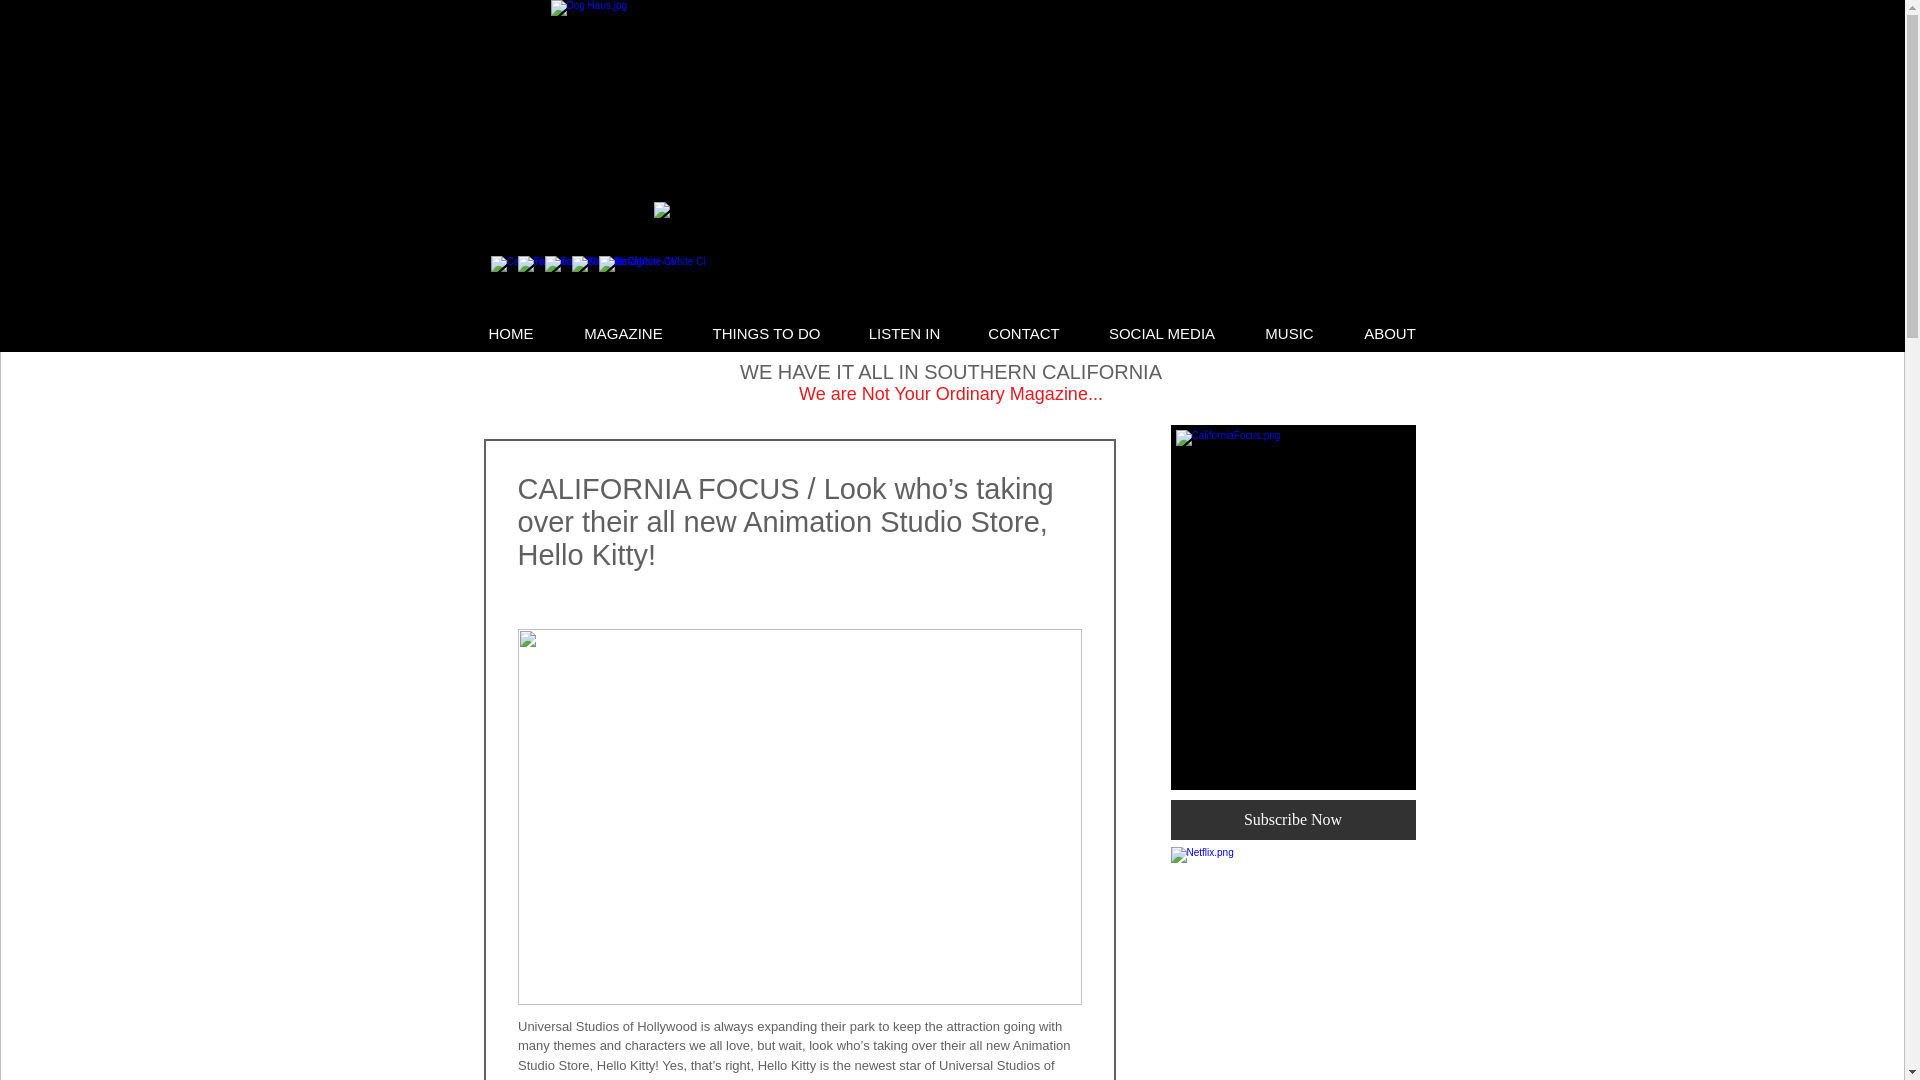 The width and height of the screenshot is (1920, 1080). I want to click on HOME, so click(511, 332).